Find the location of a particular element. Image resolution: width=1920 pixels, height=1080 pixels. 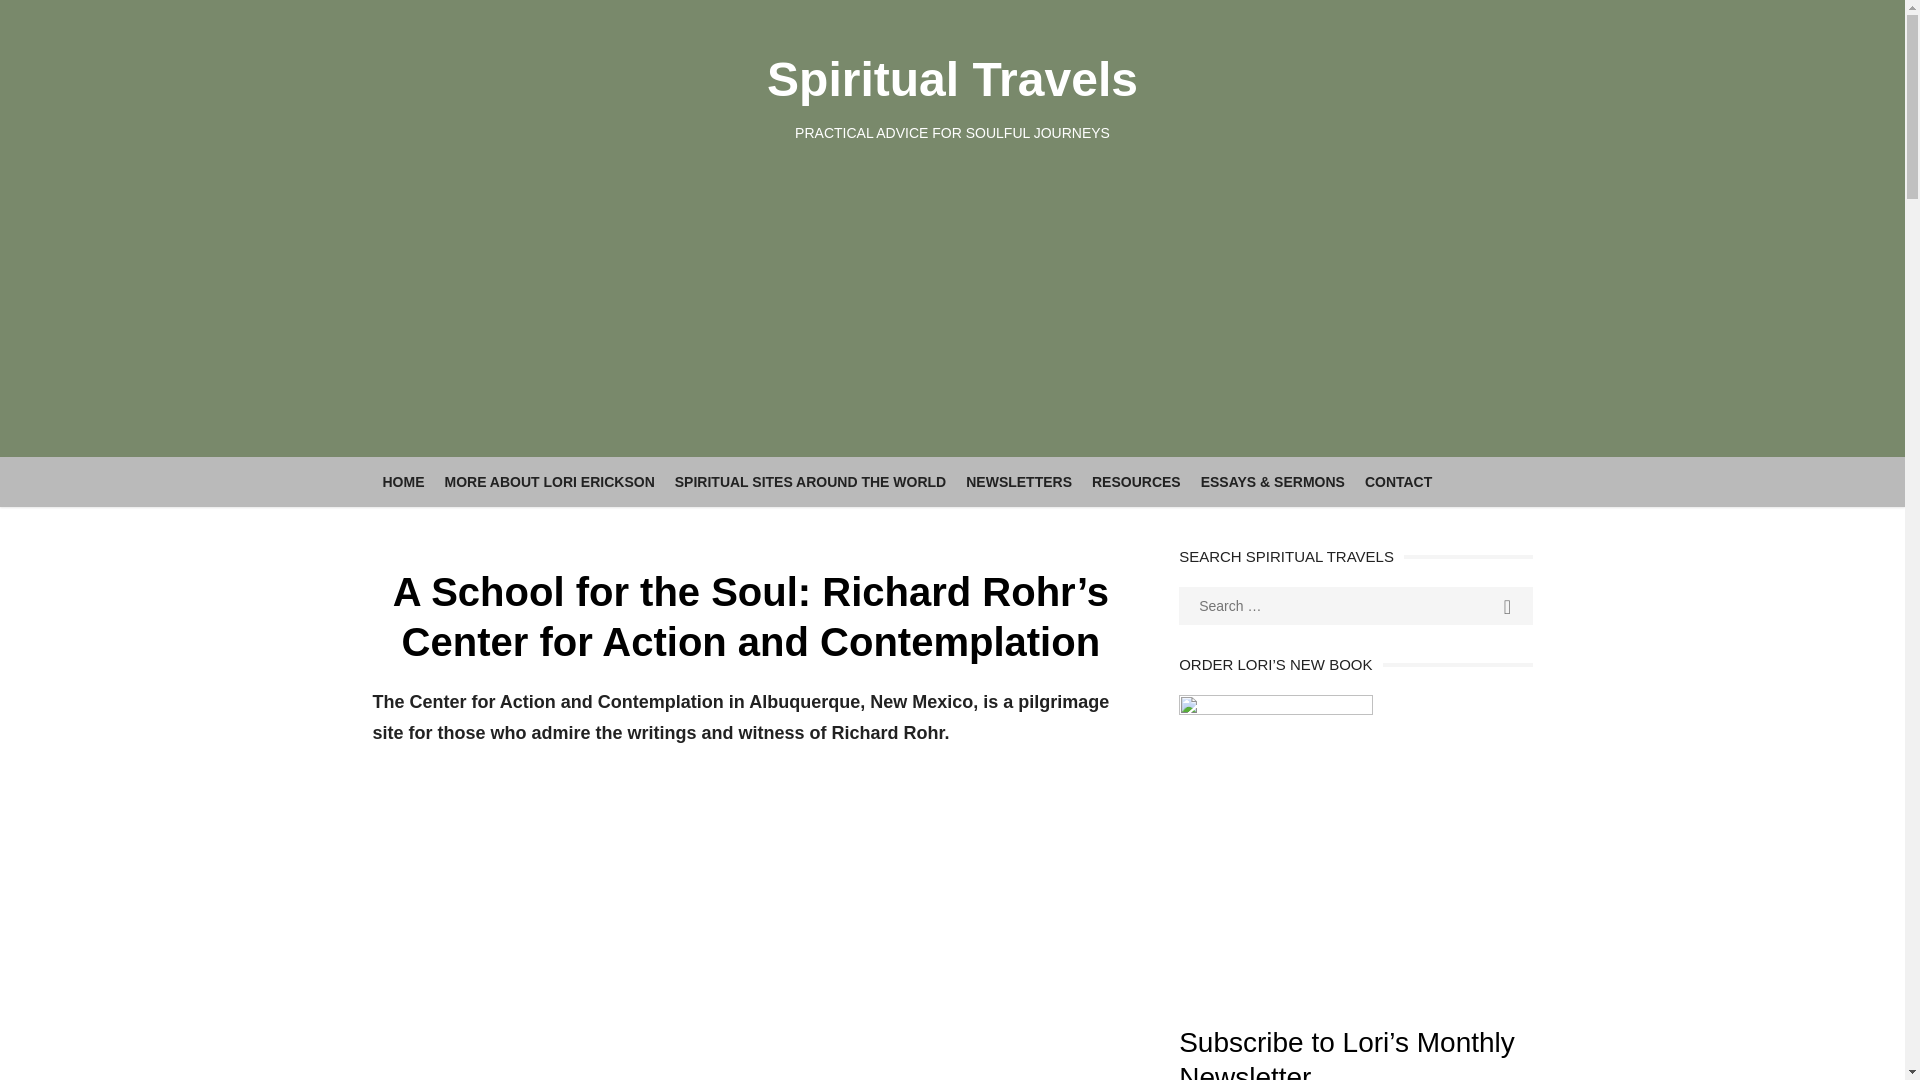

MORE ABOUT LORI ERICKSON is located at coordinates (548, 482).